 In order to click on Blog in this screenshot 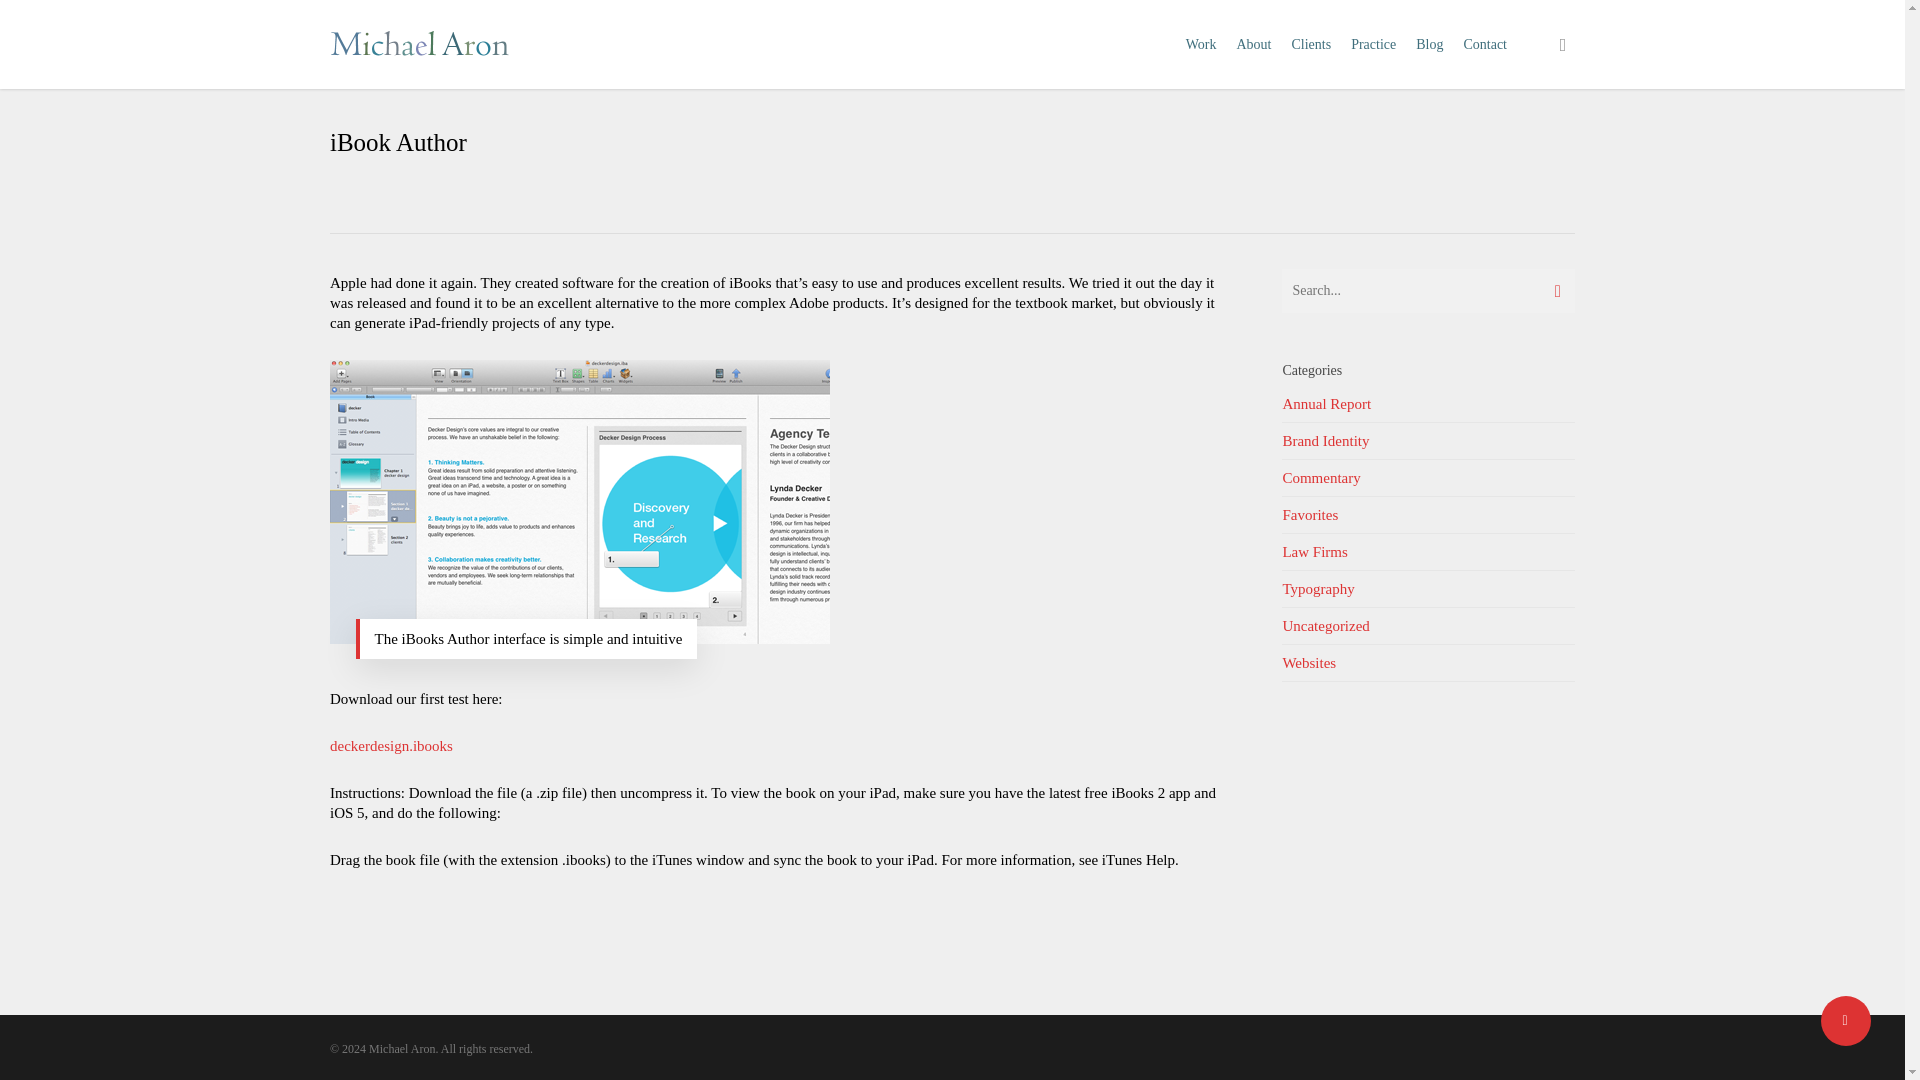, I will do `click(1429, 44)`.